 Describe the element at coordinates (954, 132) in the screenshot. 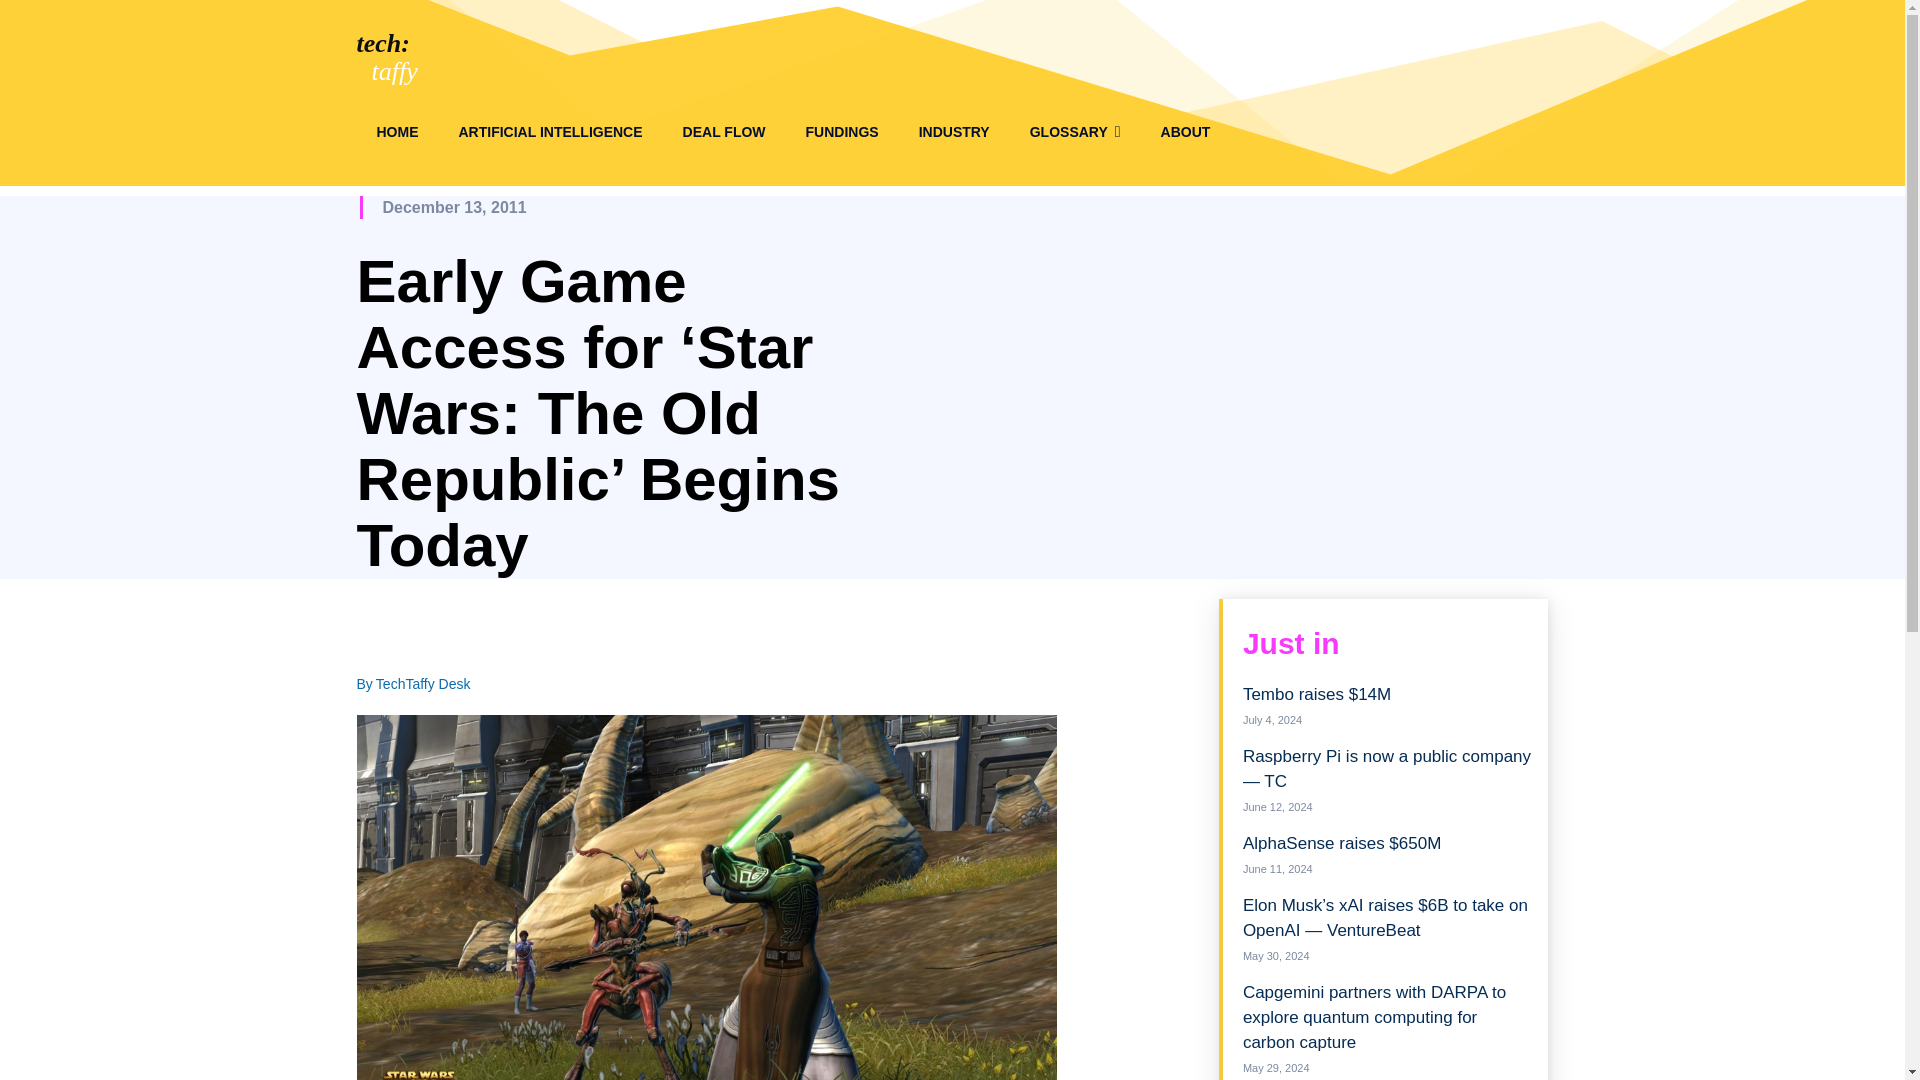

I see `INDUSTRY` at that location.